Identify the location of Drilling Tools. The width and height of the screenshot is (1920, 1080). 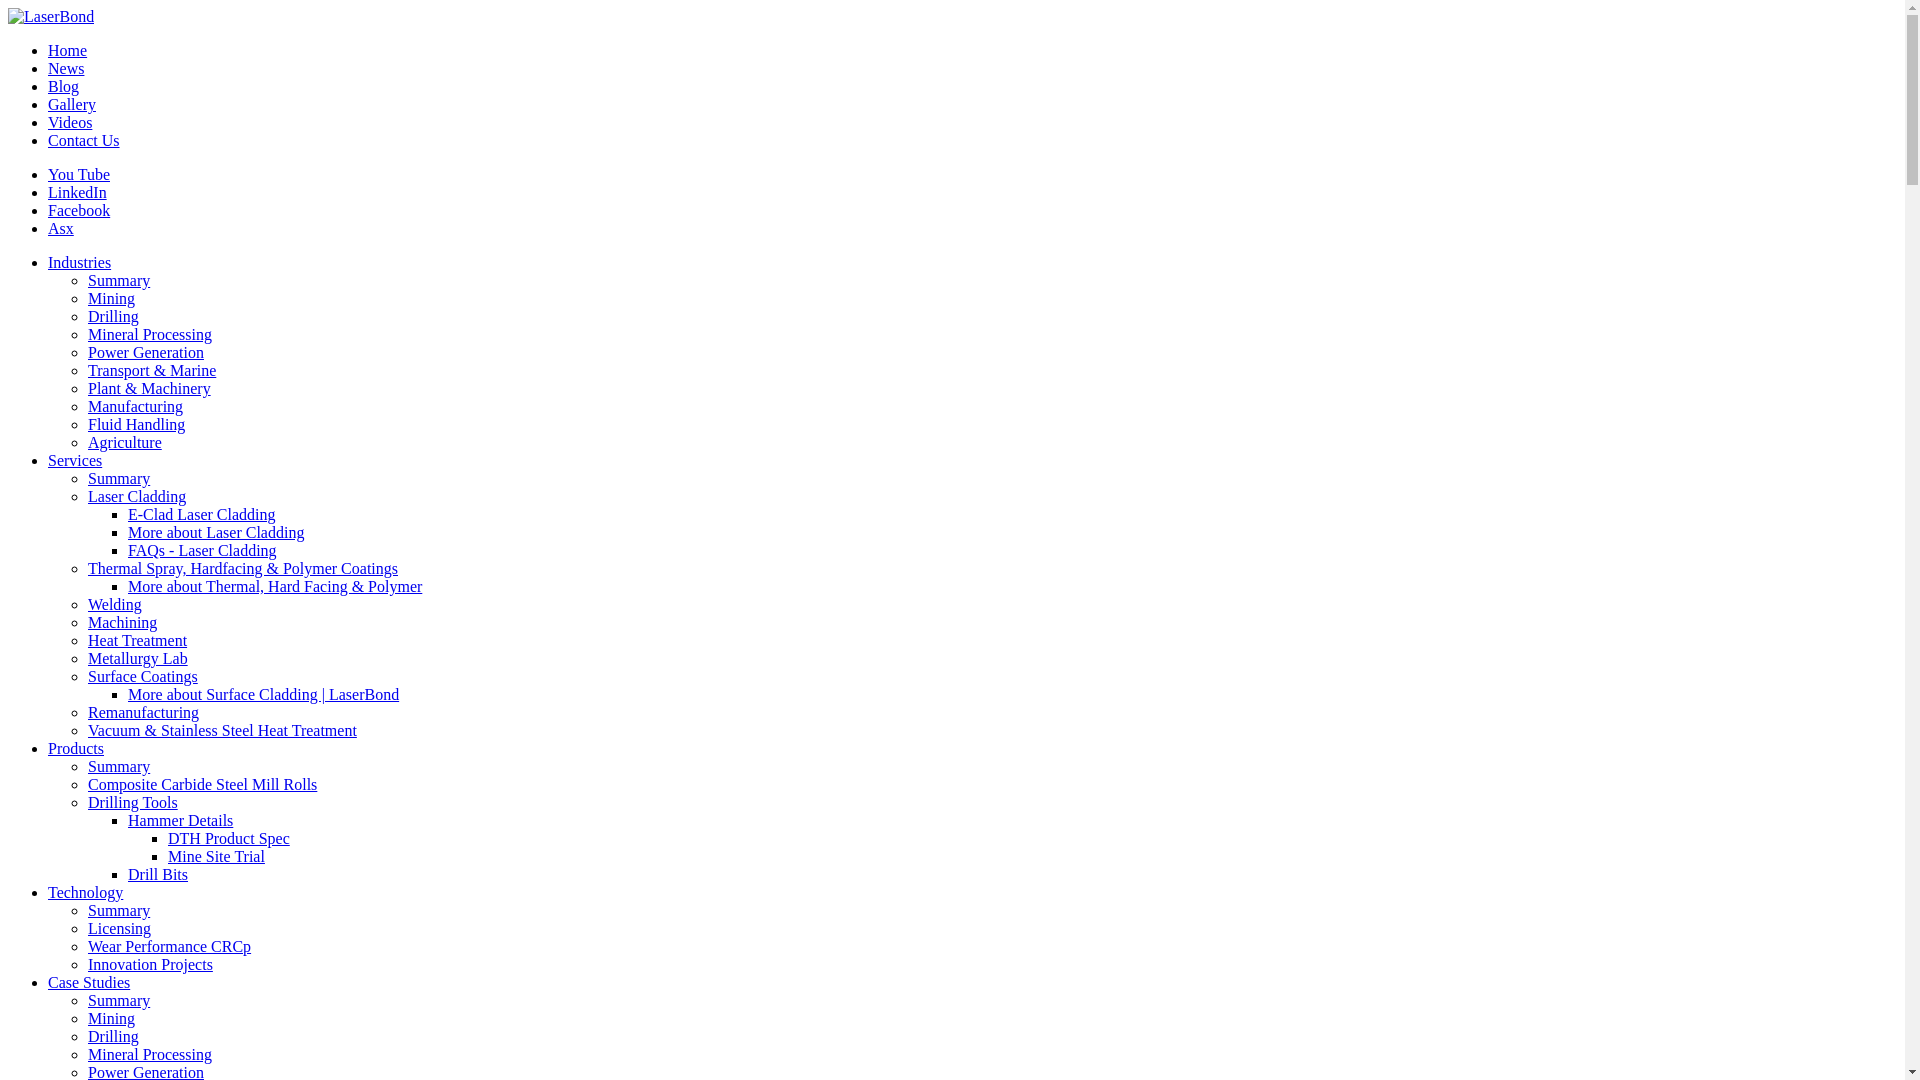
(133, 802).